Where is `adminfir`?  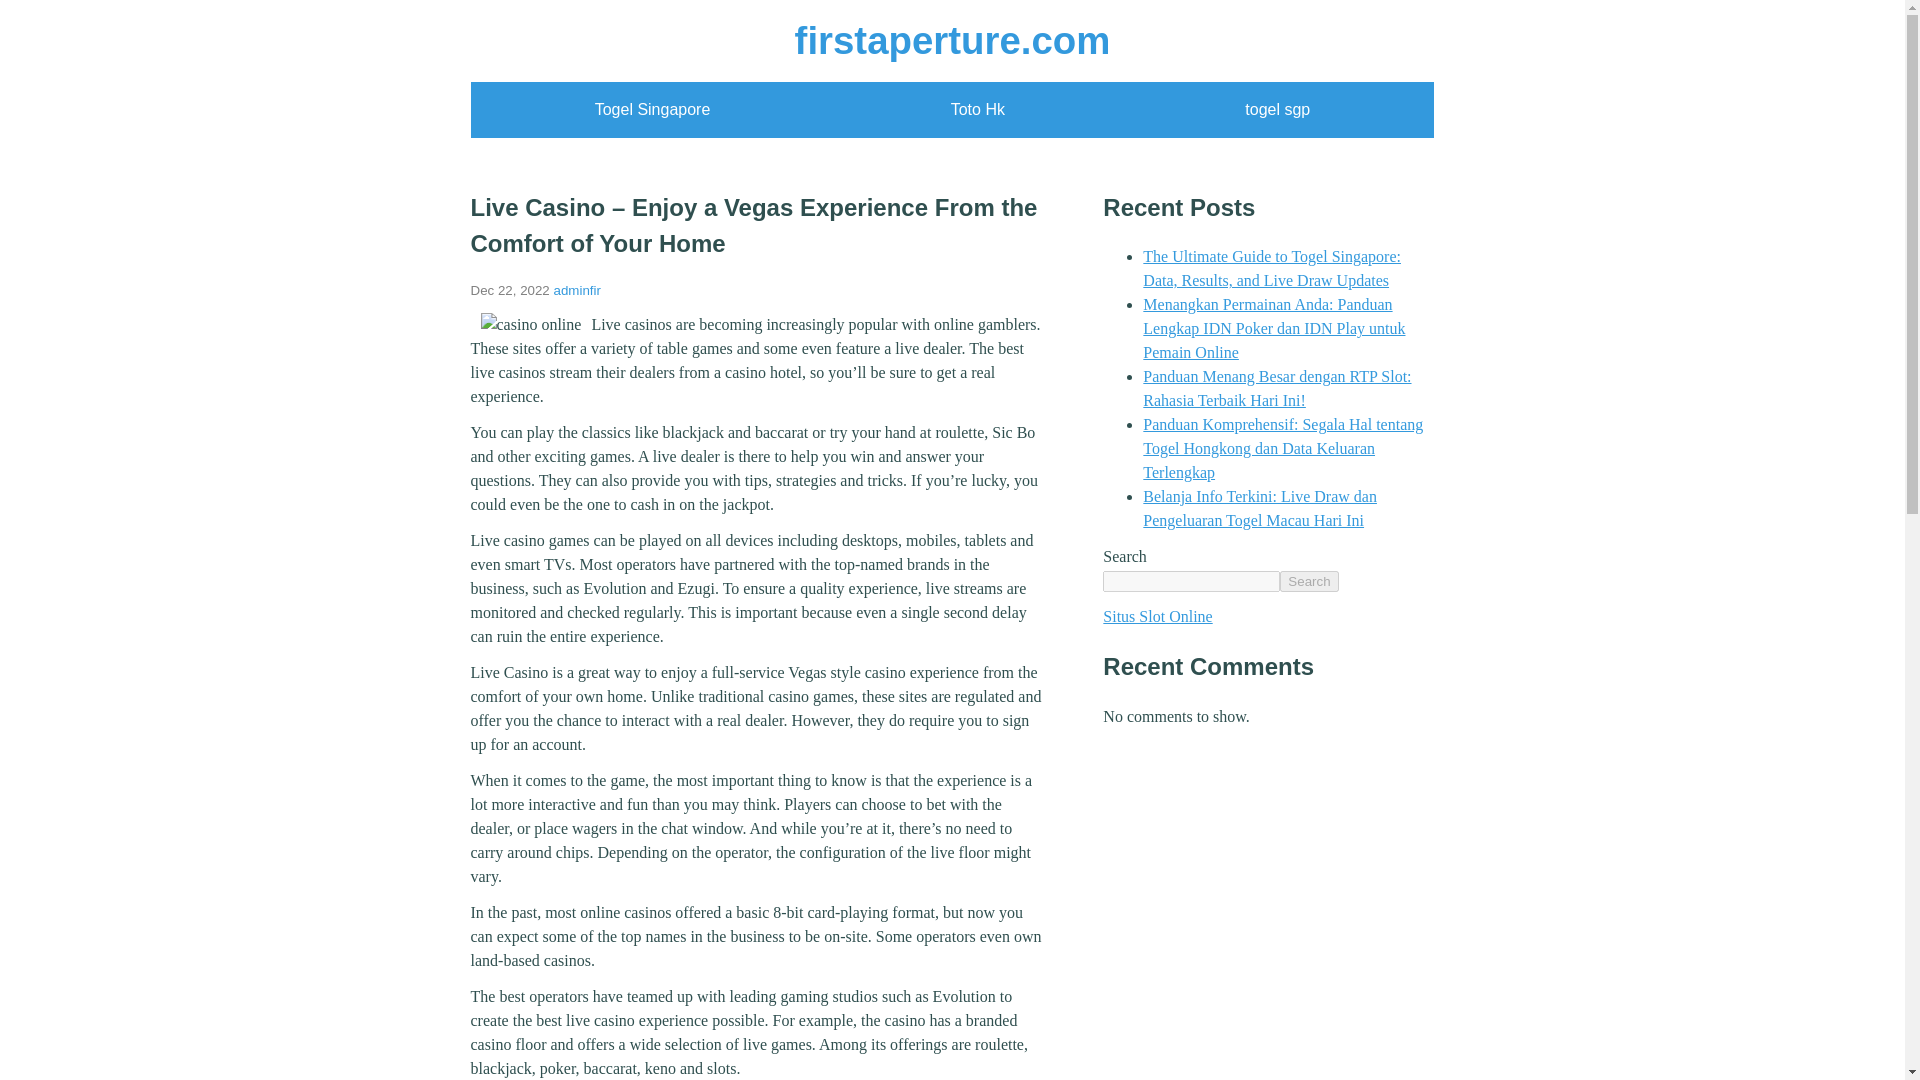
adminfir is located at coordinates (577, 290).